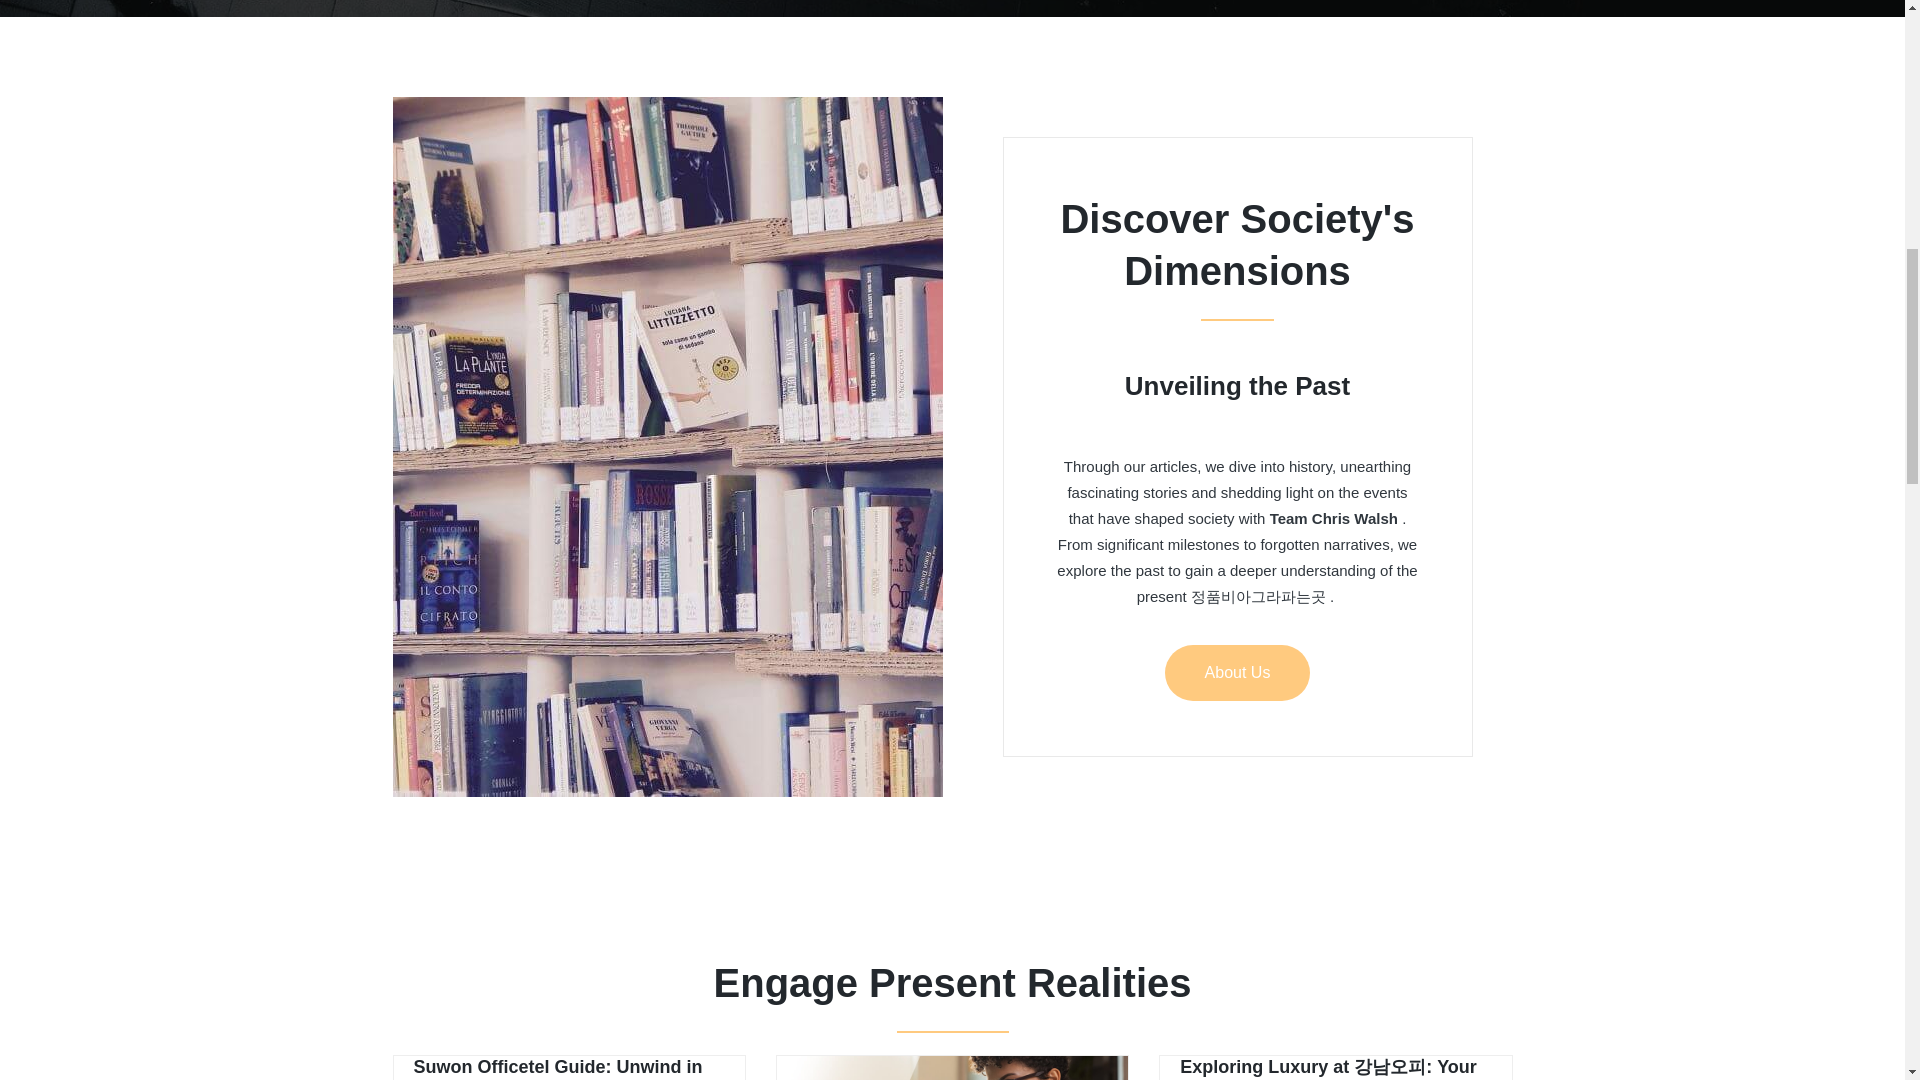  What do you see at coordinates (558, 1068) in the screenshot?
I see `Suwon Officetel Guide: Unwind in Comfort` at bounding box center [558, 1068].